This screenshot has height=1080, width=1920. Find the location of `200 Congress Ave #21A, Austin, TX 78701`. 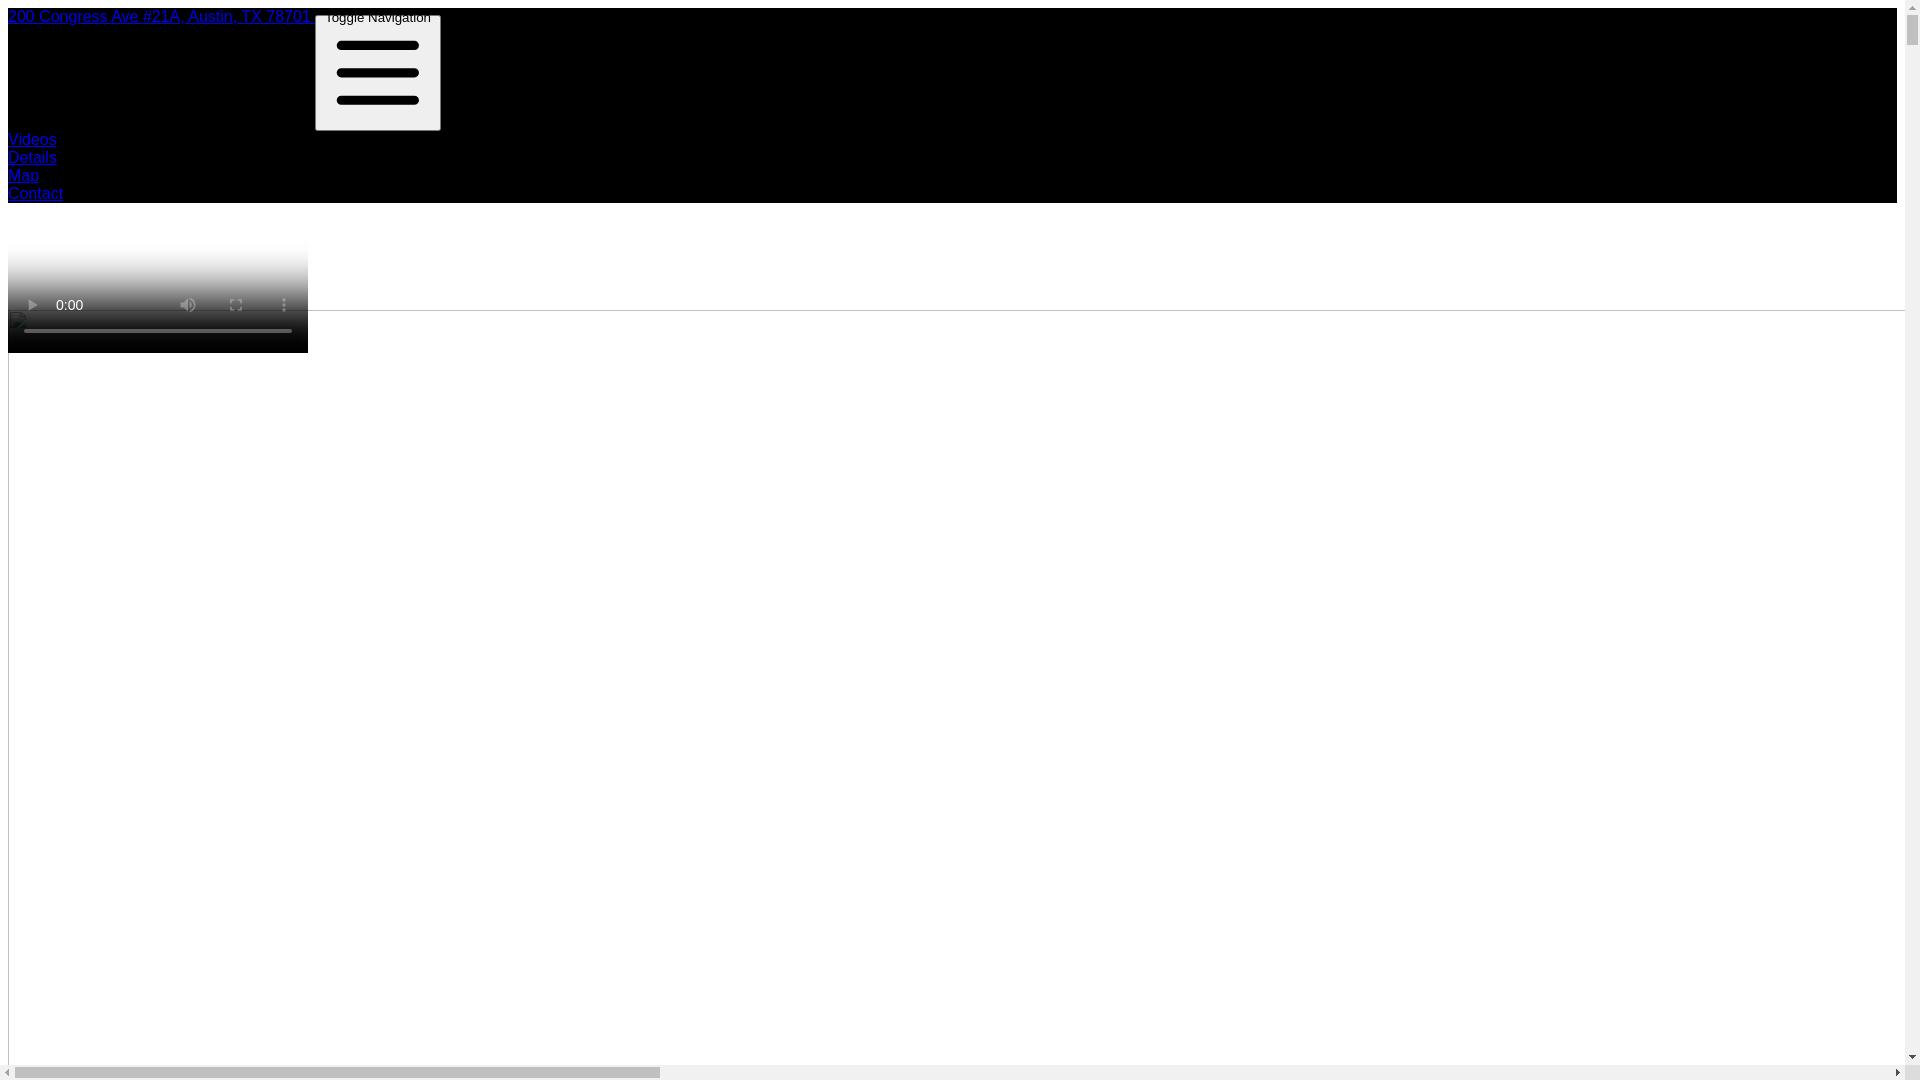

200 Congress Ave #21A, Austin, TX 78701 is located at coordinates (162, 16).